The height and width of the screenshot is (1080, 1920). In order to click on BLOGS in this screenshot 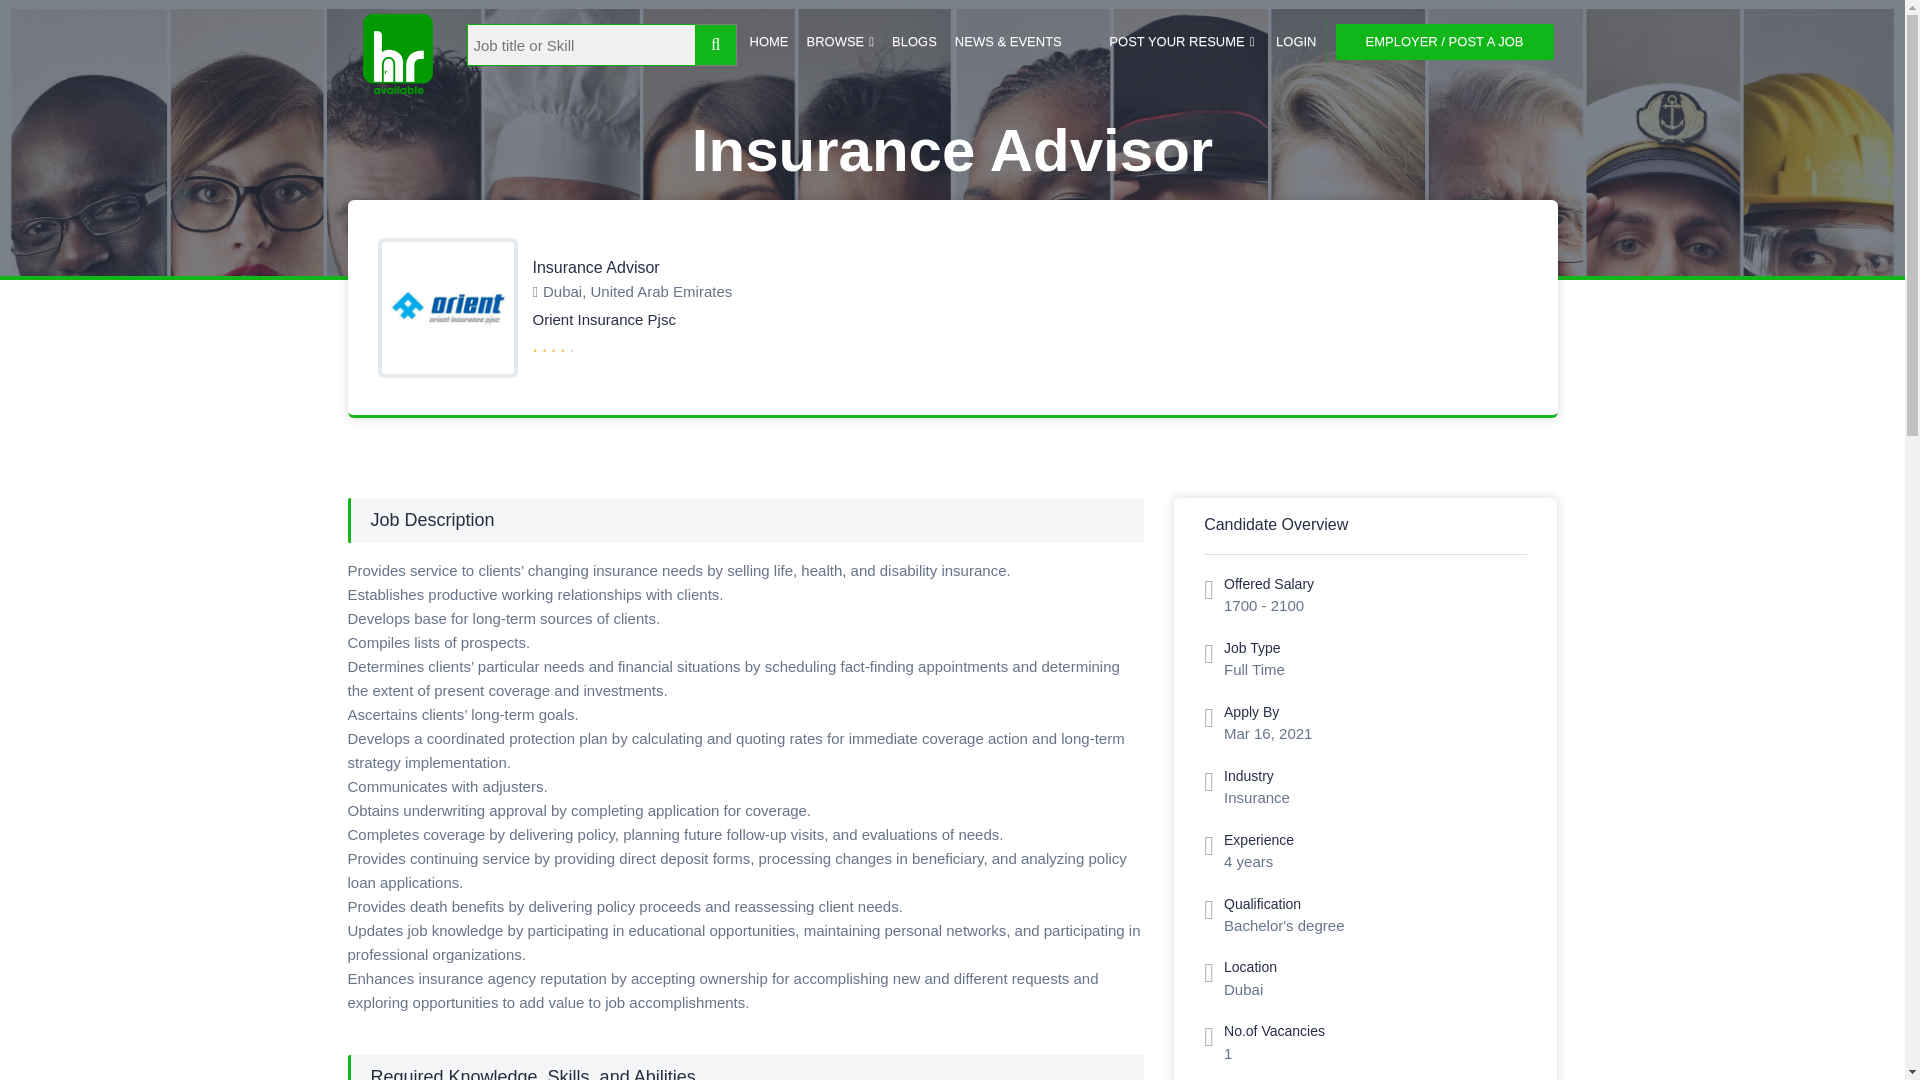, I will do `click(914, 40)`.